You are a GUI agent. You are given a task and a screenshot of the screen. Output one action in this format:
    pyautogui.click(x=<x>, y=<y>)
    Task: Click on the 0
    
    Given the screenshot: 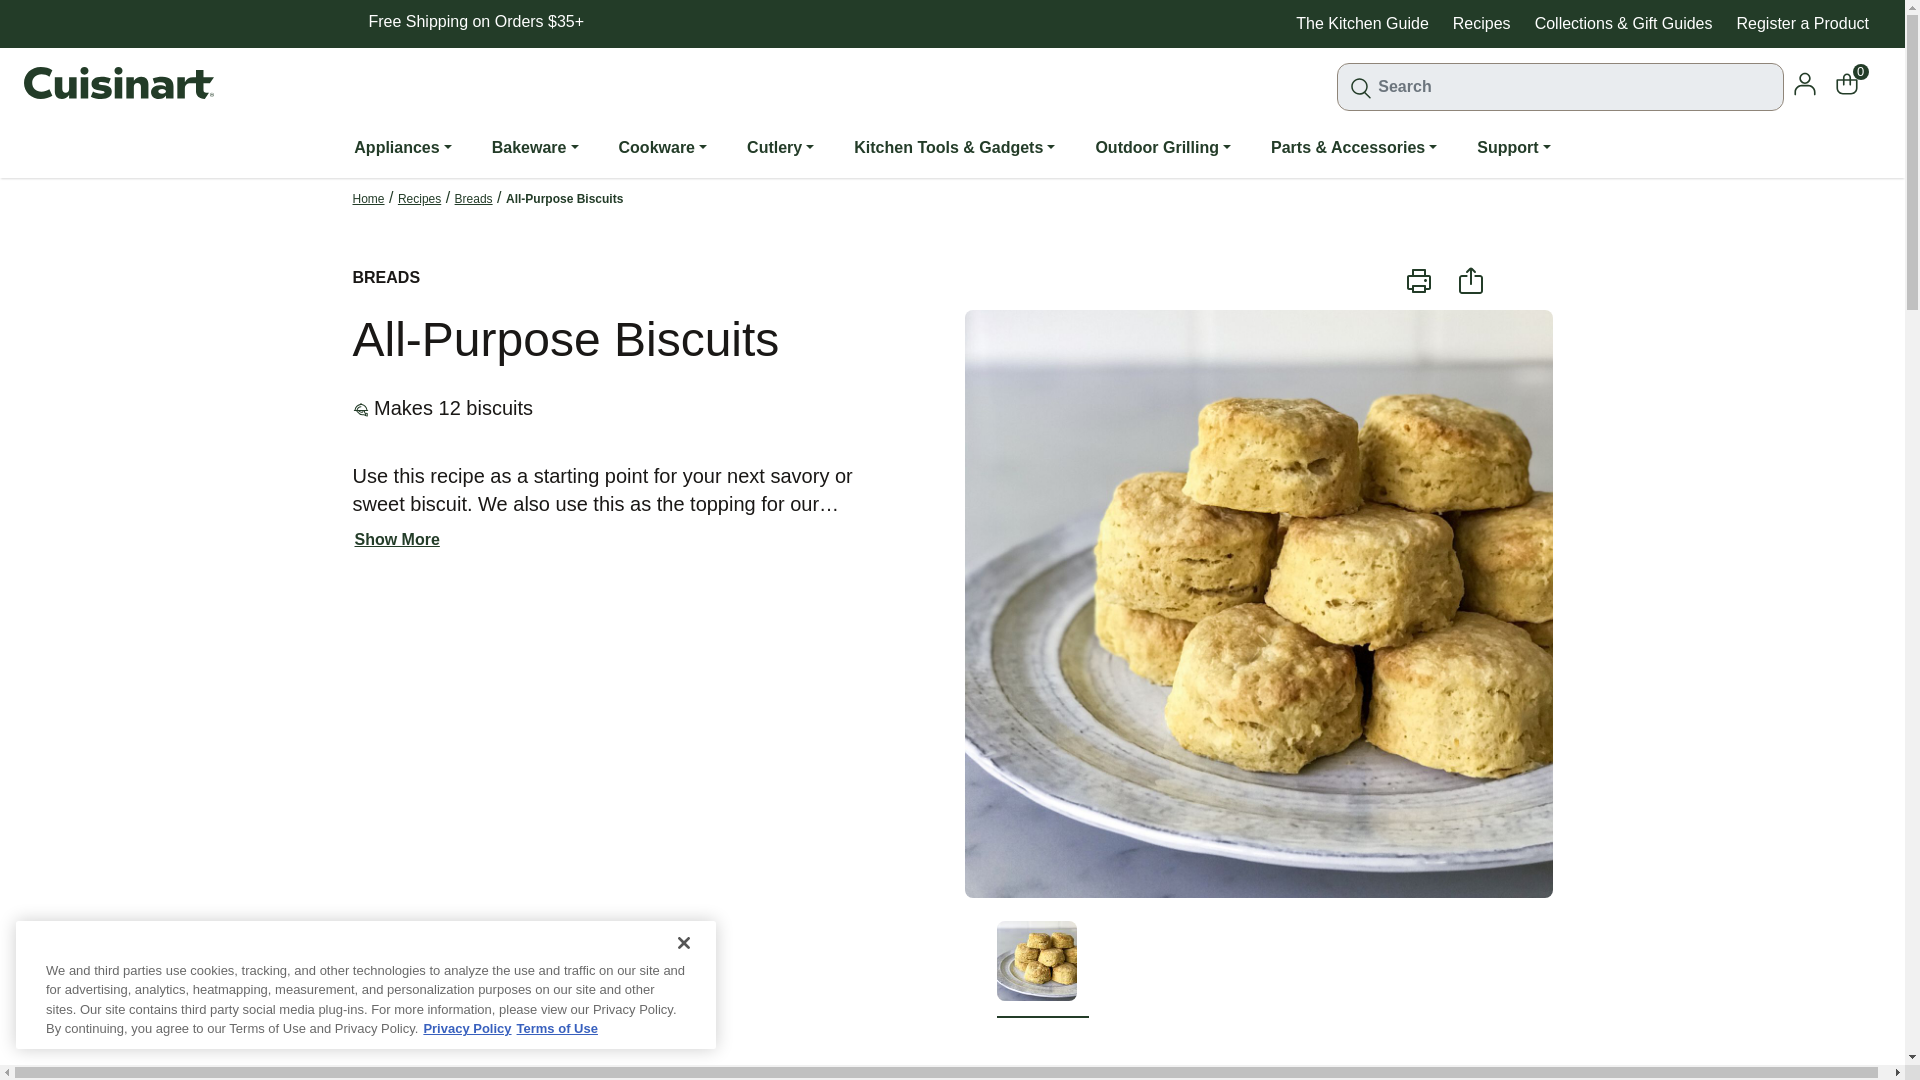 What is the action you would take?
    pyautogui.click(x=1857, y=82)
    